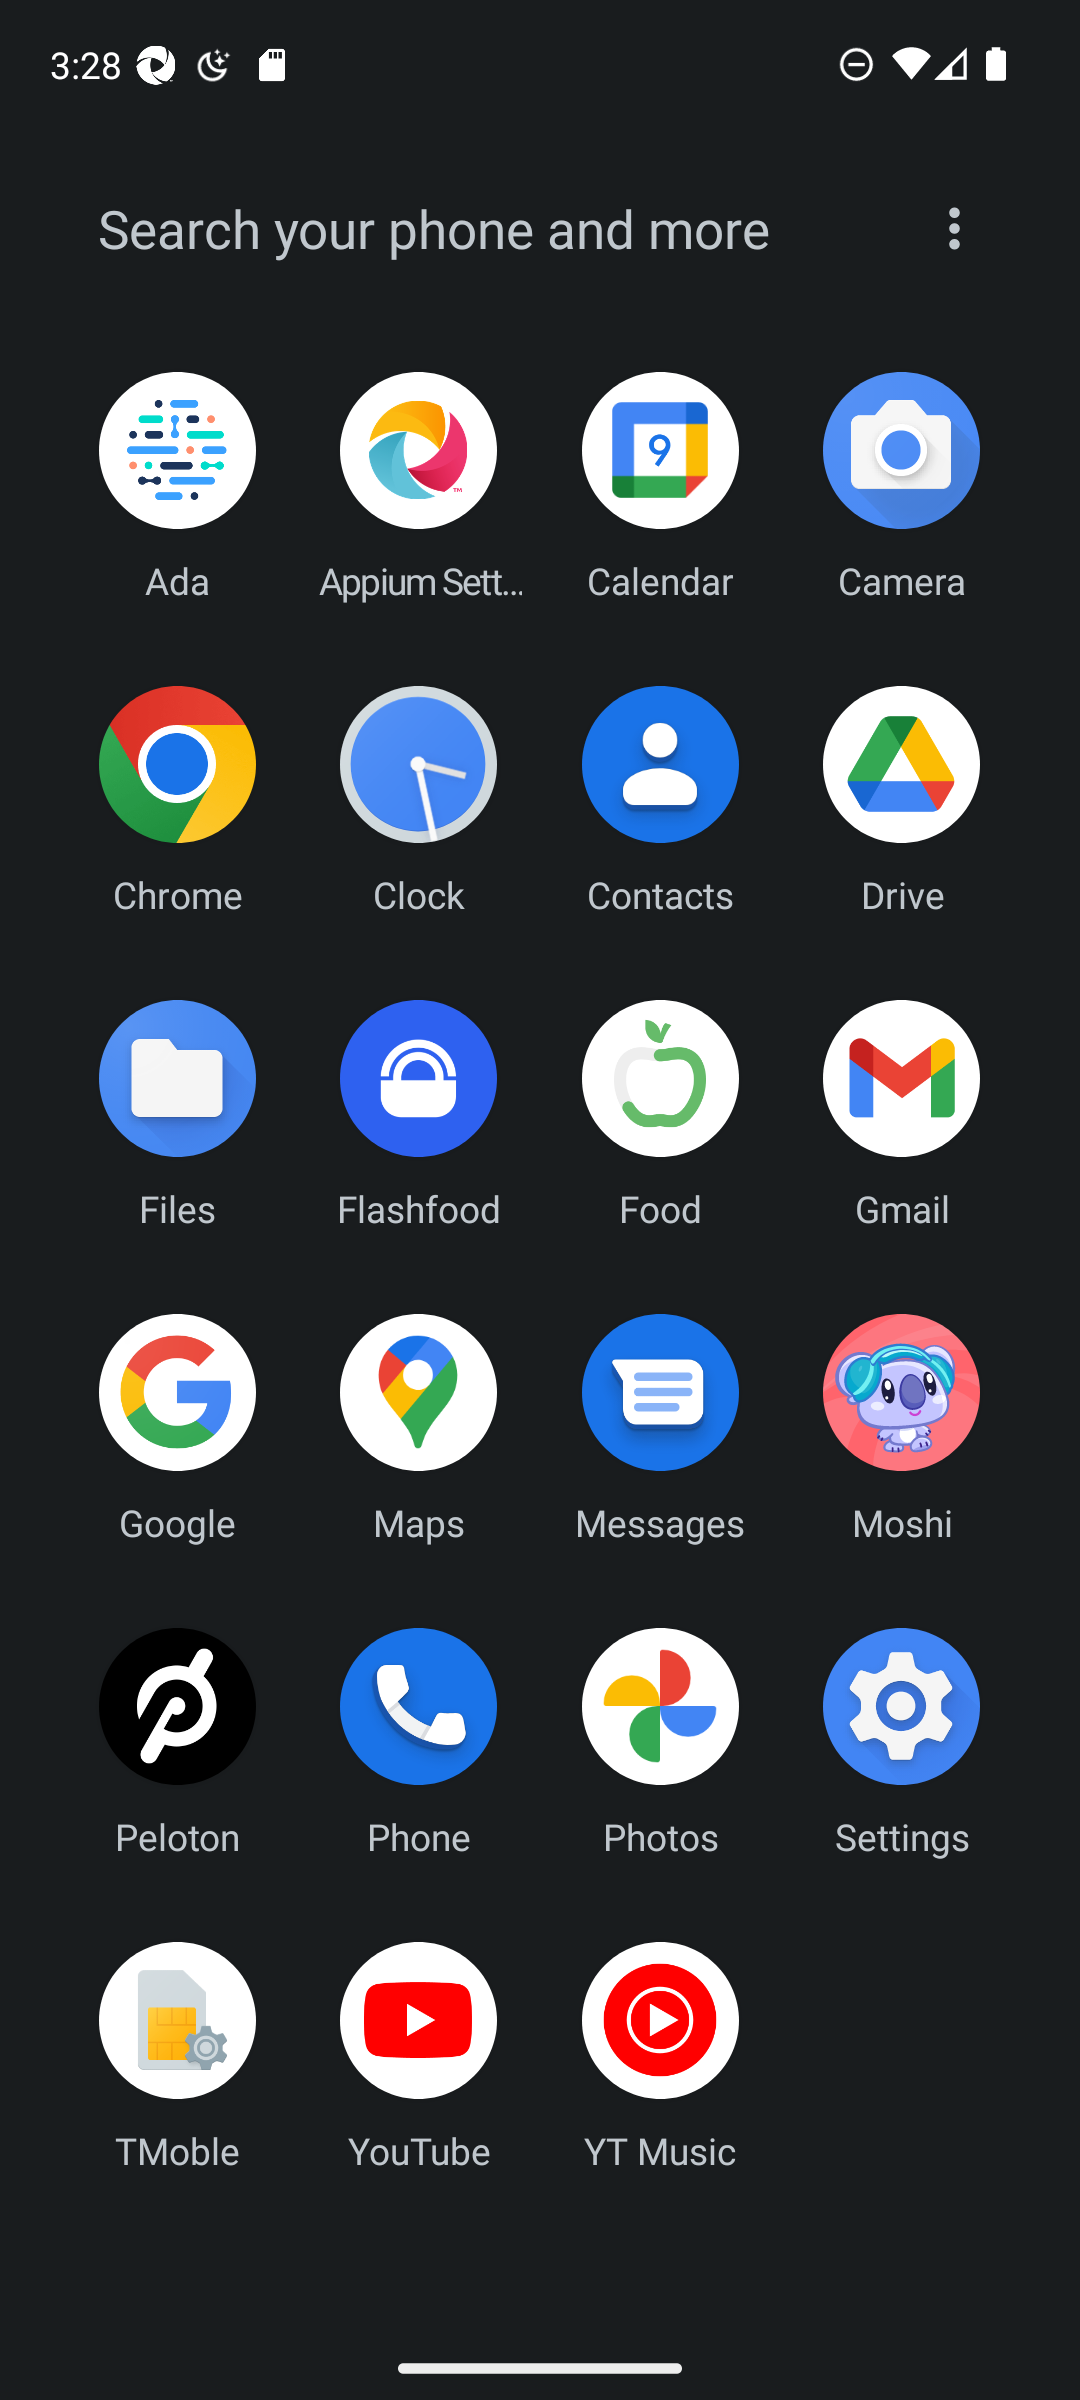  What do you see at coordinates (901, 1112) in the screenshot?
I see `Gmail` at bounding box center [901, 1112].